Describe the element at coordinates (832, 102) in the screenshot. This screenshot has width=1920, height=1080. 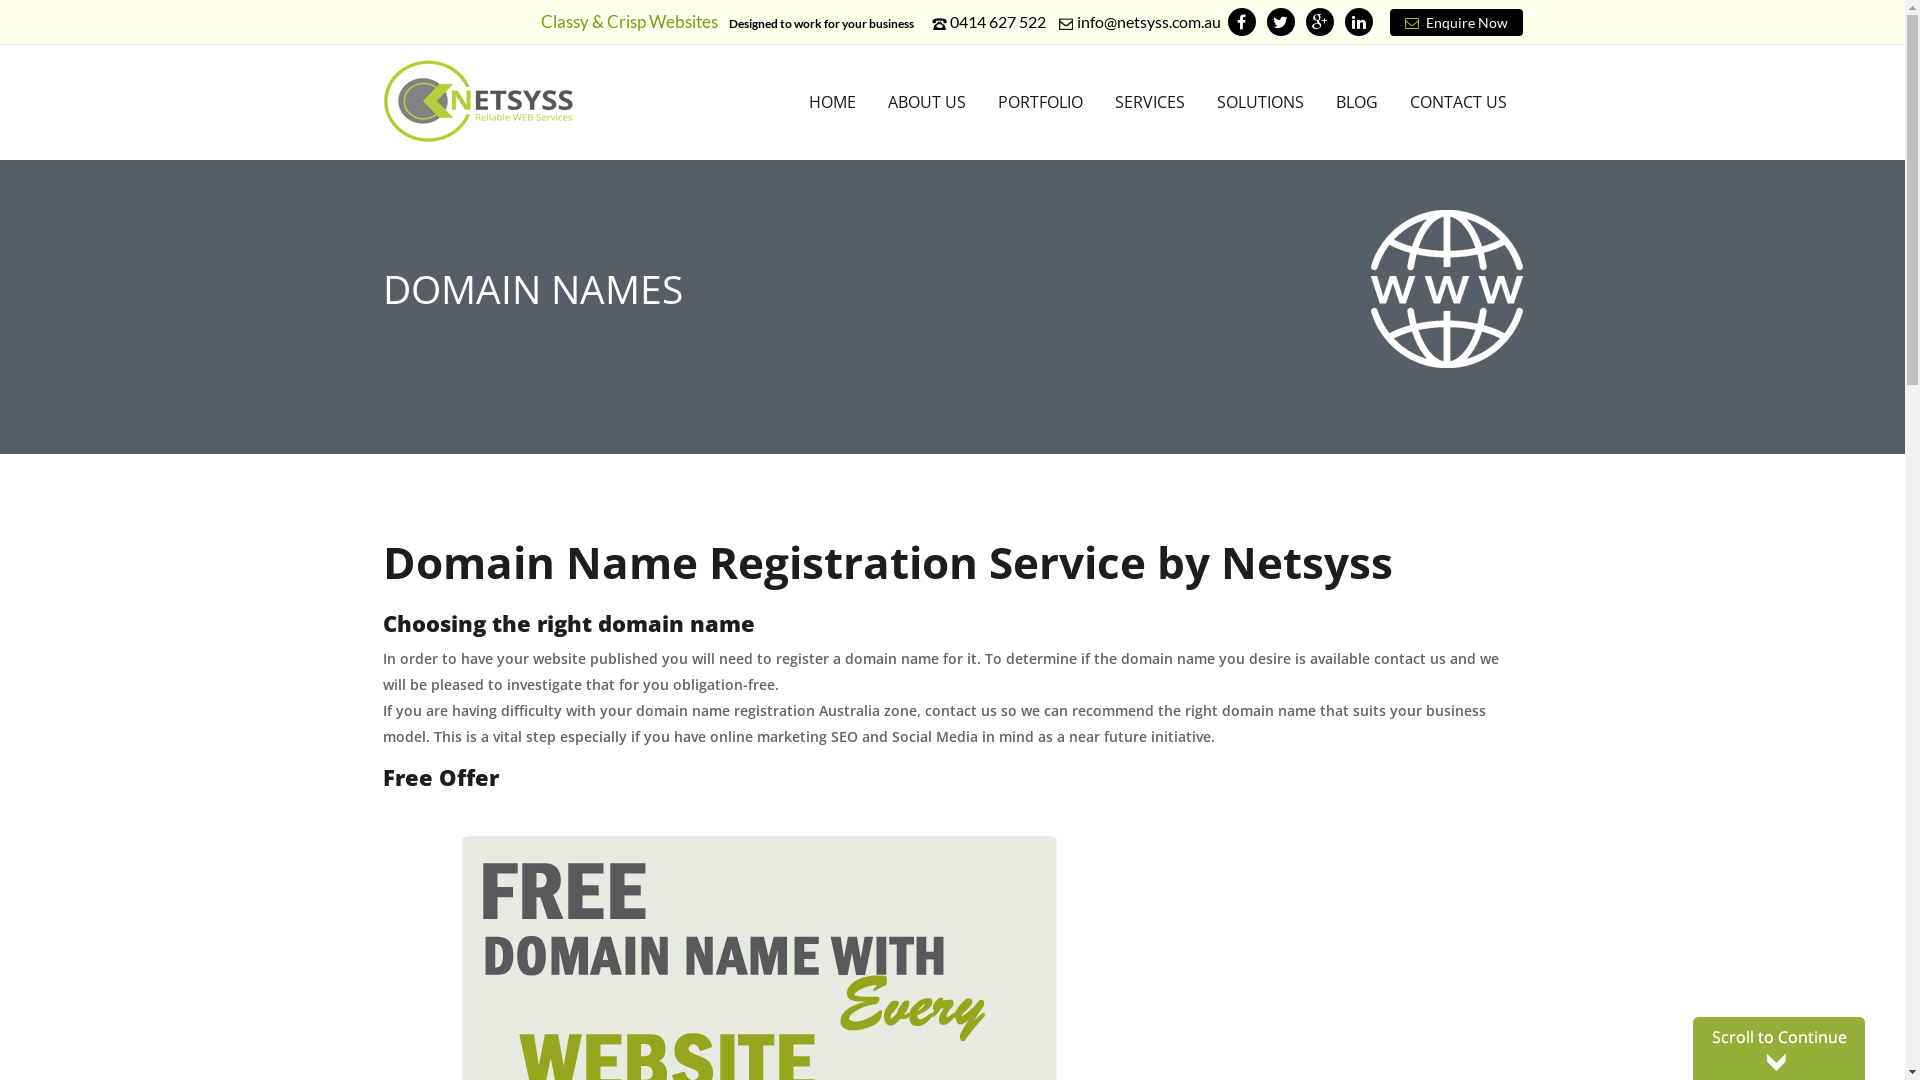
I see `HOME` at that location.